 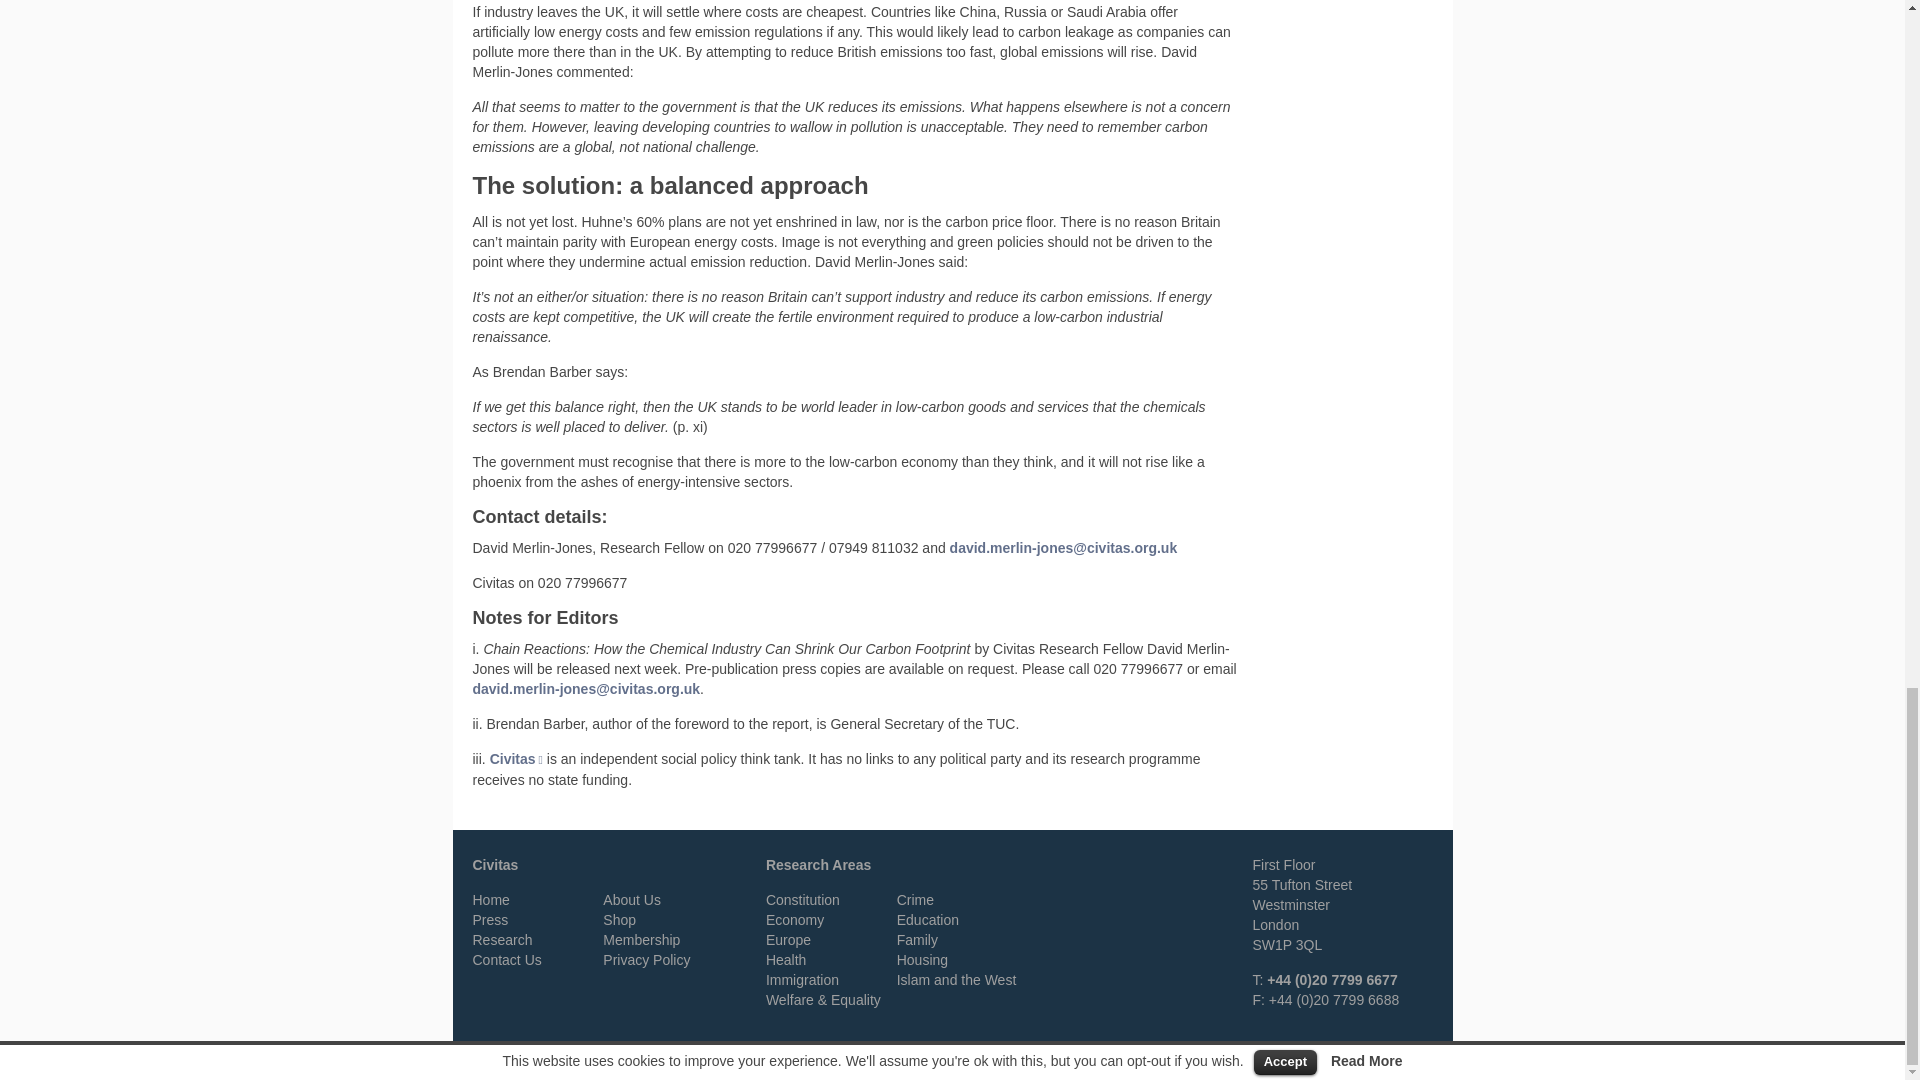 What do you see at coordinates (646, 959) in the screenshot?
I see `Privacy Policy` at bounding box center [646, 959].